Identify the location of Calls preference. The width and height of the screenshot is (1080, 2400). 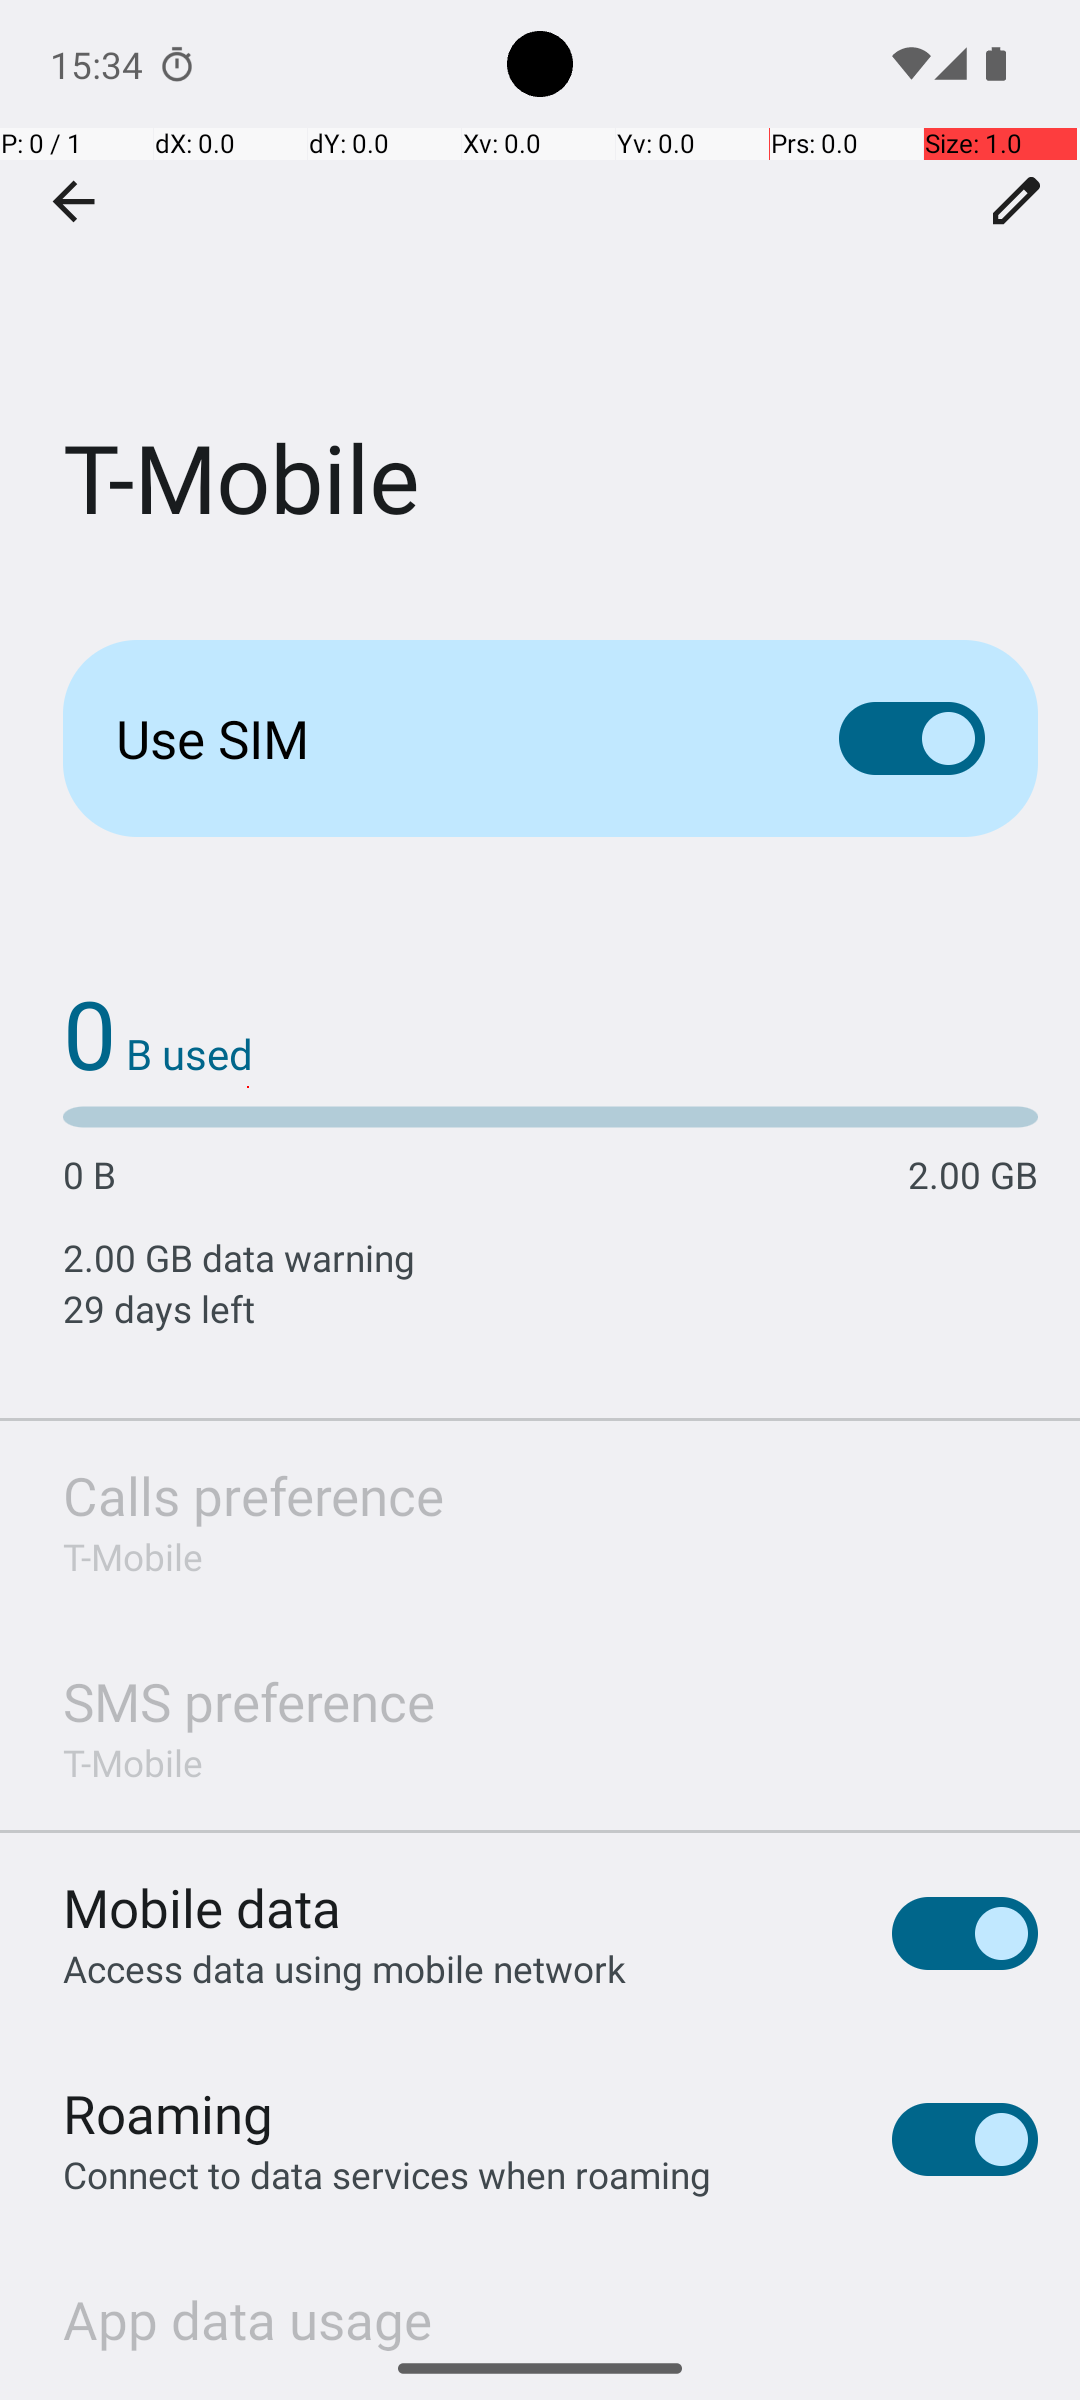
(254, 1495).